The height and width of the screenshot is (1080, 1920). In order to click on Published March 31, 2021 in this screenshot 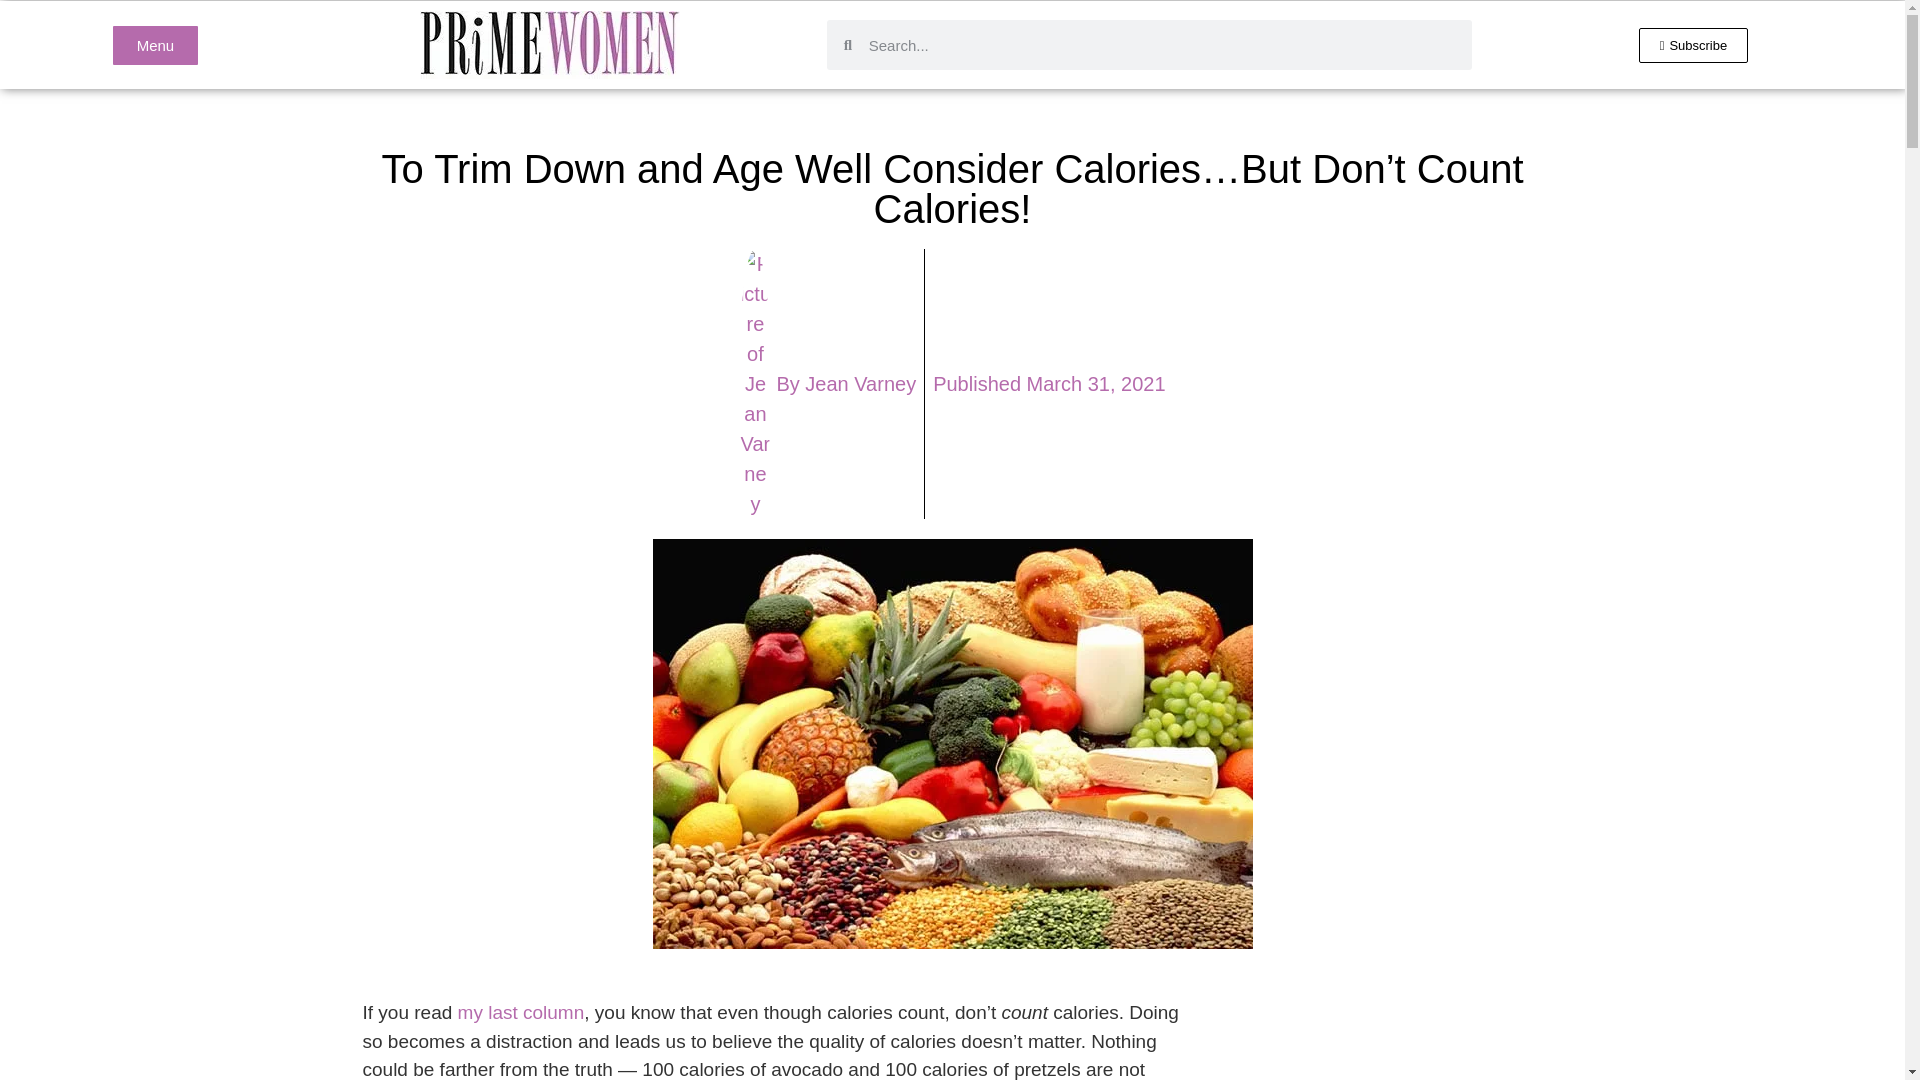, I will do `click(1049, 384)`.